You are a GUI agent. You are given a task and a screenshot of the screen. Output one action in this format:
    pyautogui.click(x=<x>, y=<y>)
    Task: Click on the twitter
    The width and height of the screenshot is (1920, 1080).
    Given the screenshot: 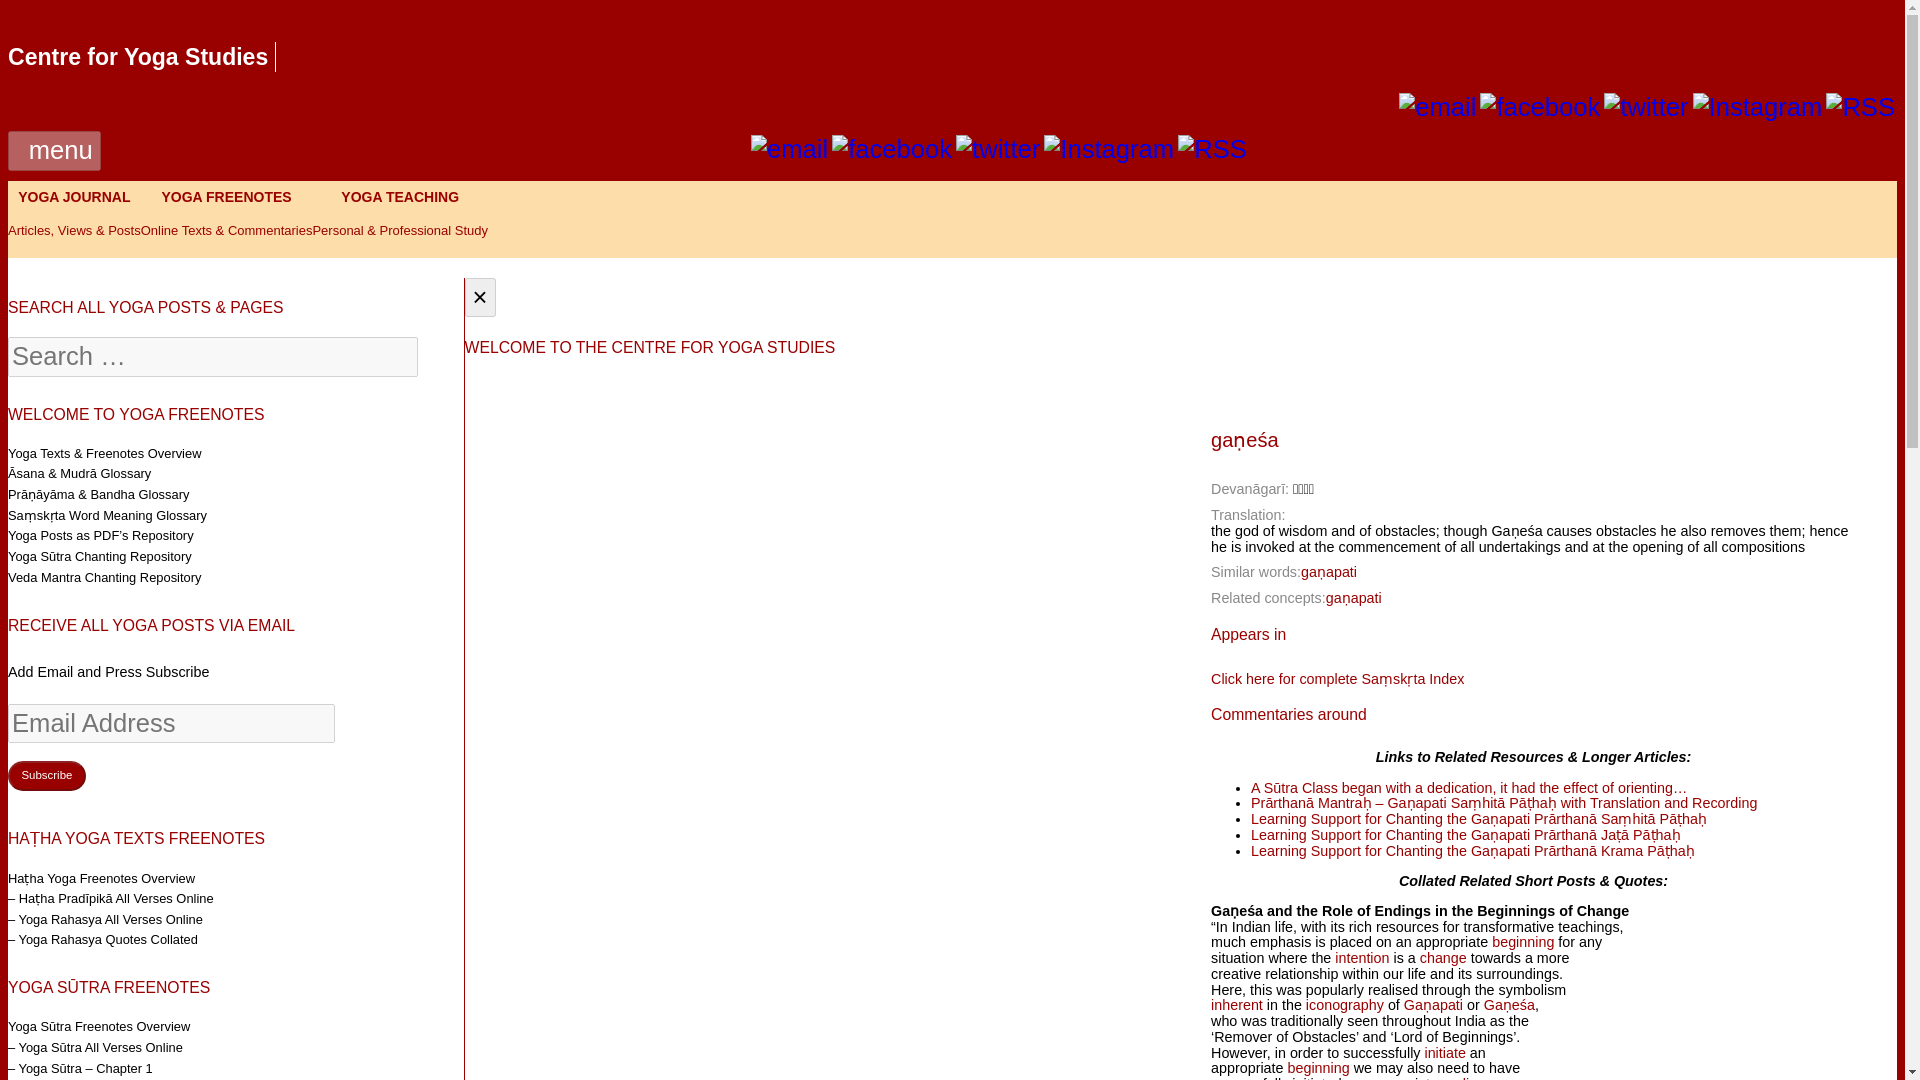 What is the action you would take?
    pyautogui.click(x=1645, y=107)
    